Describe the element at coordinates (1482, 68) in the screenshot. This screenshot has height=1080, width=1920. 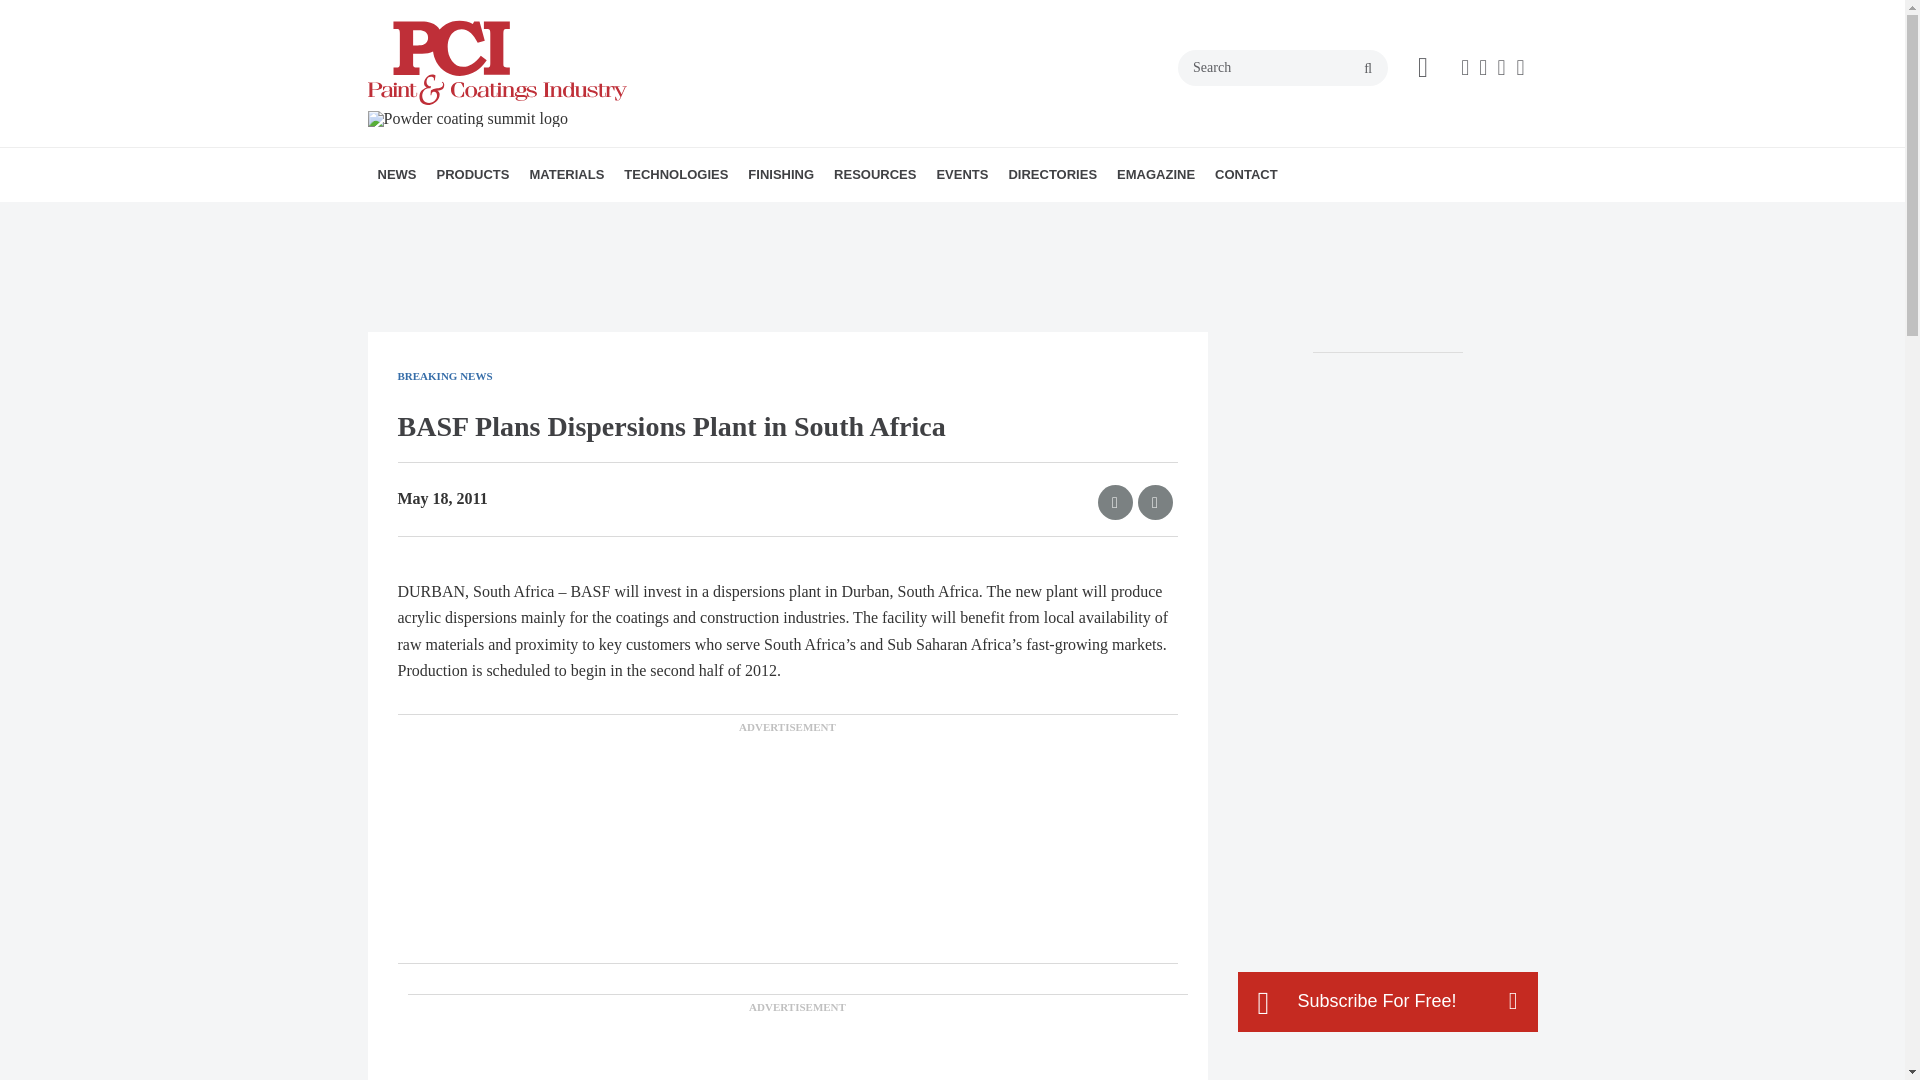
I see `twitter` at that location.